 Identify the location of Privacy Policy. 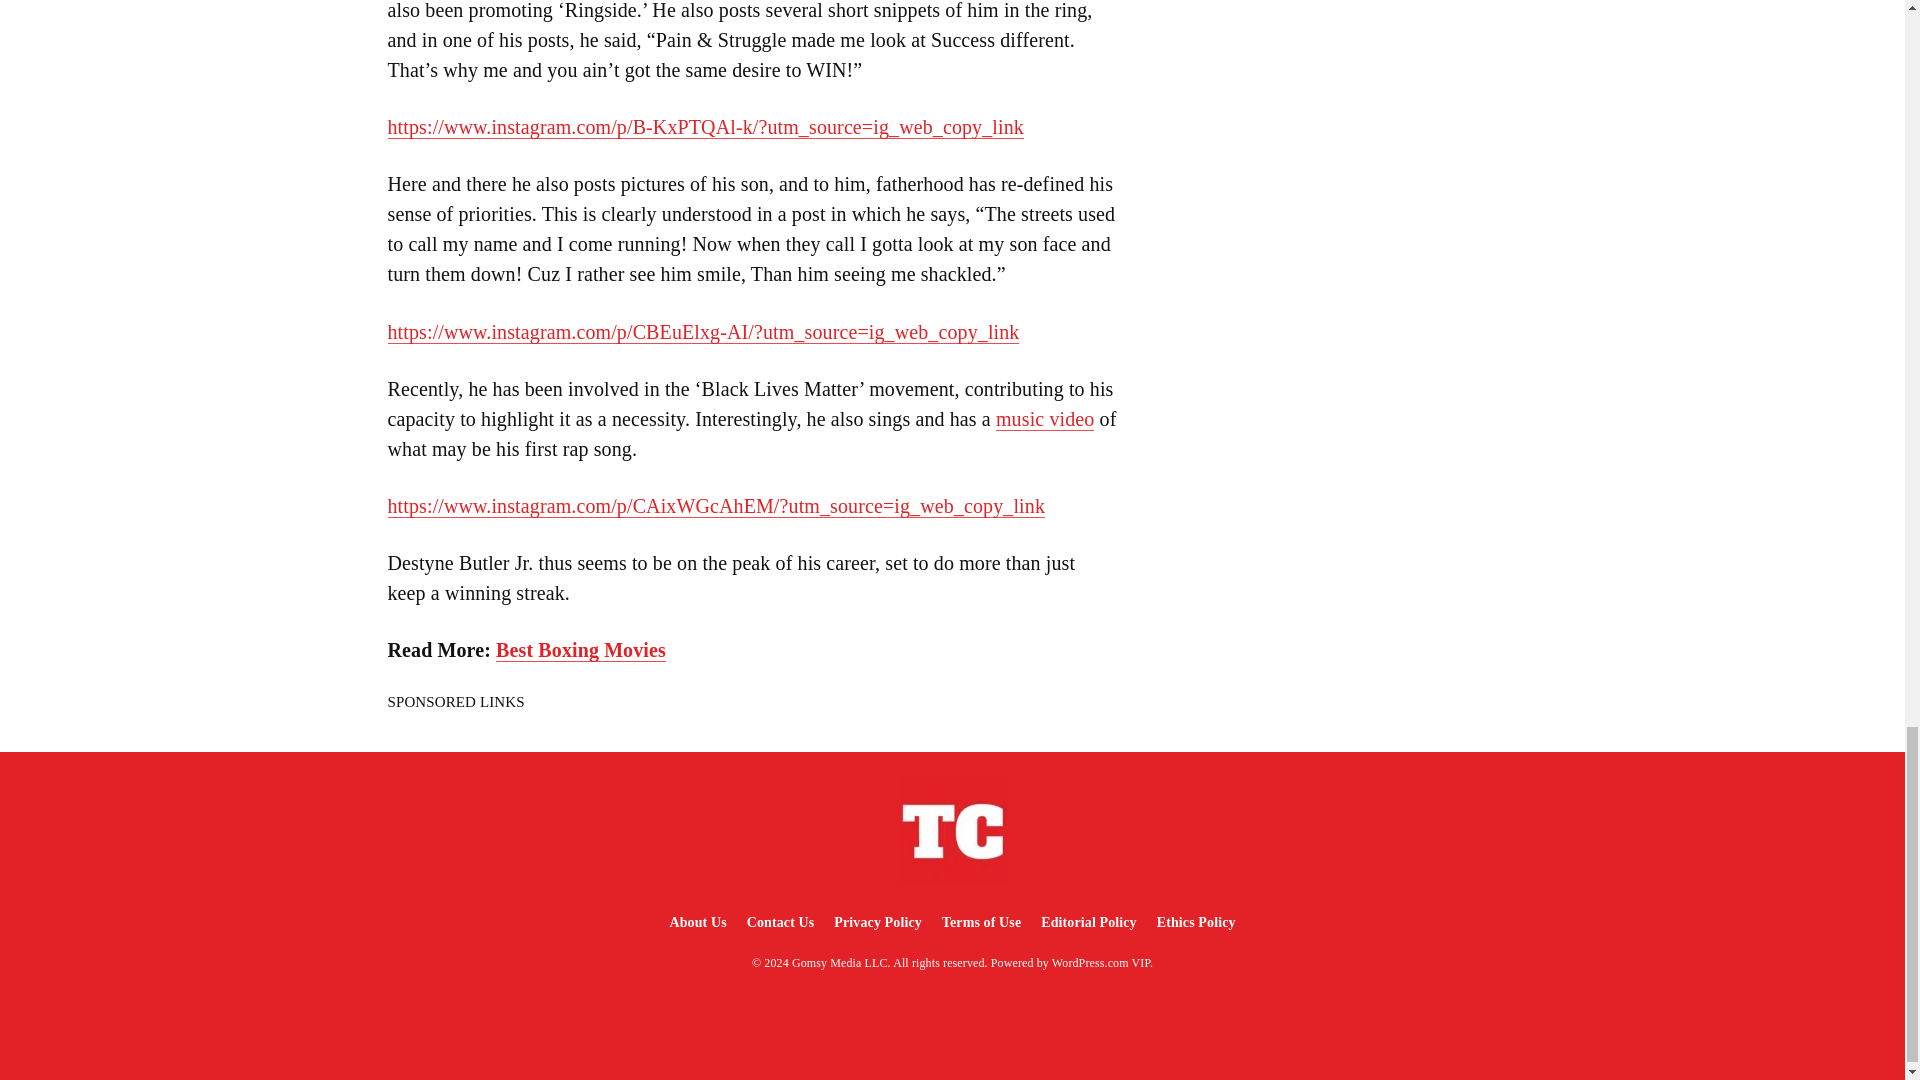
(877, 922).